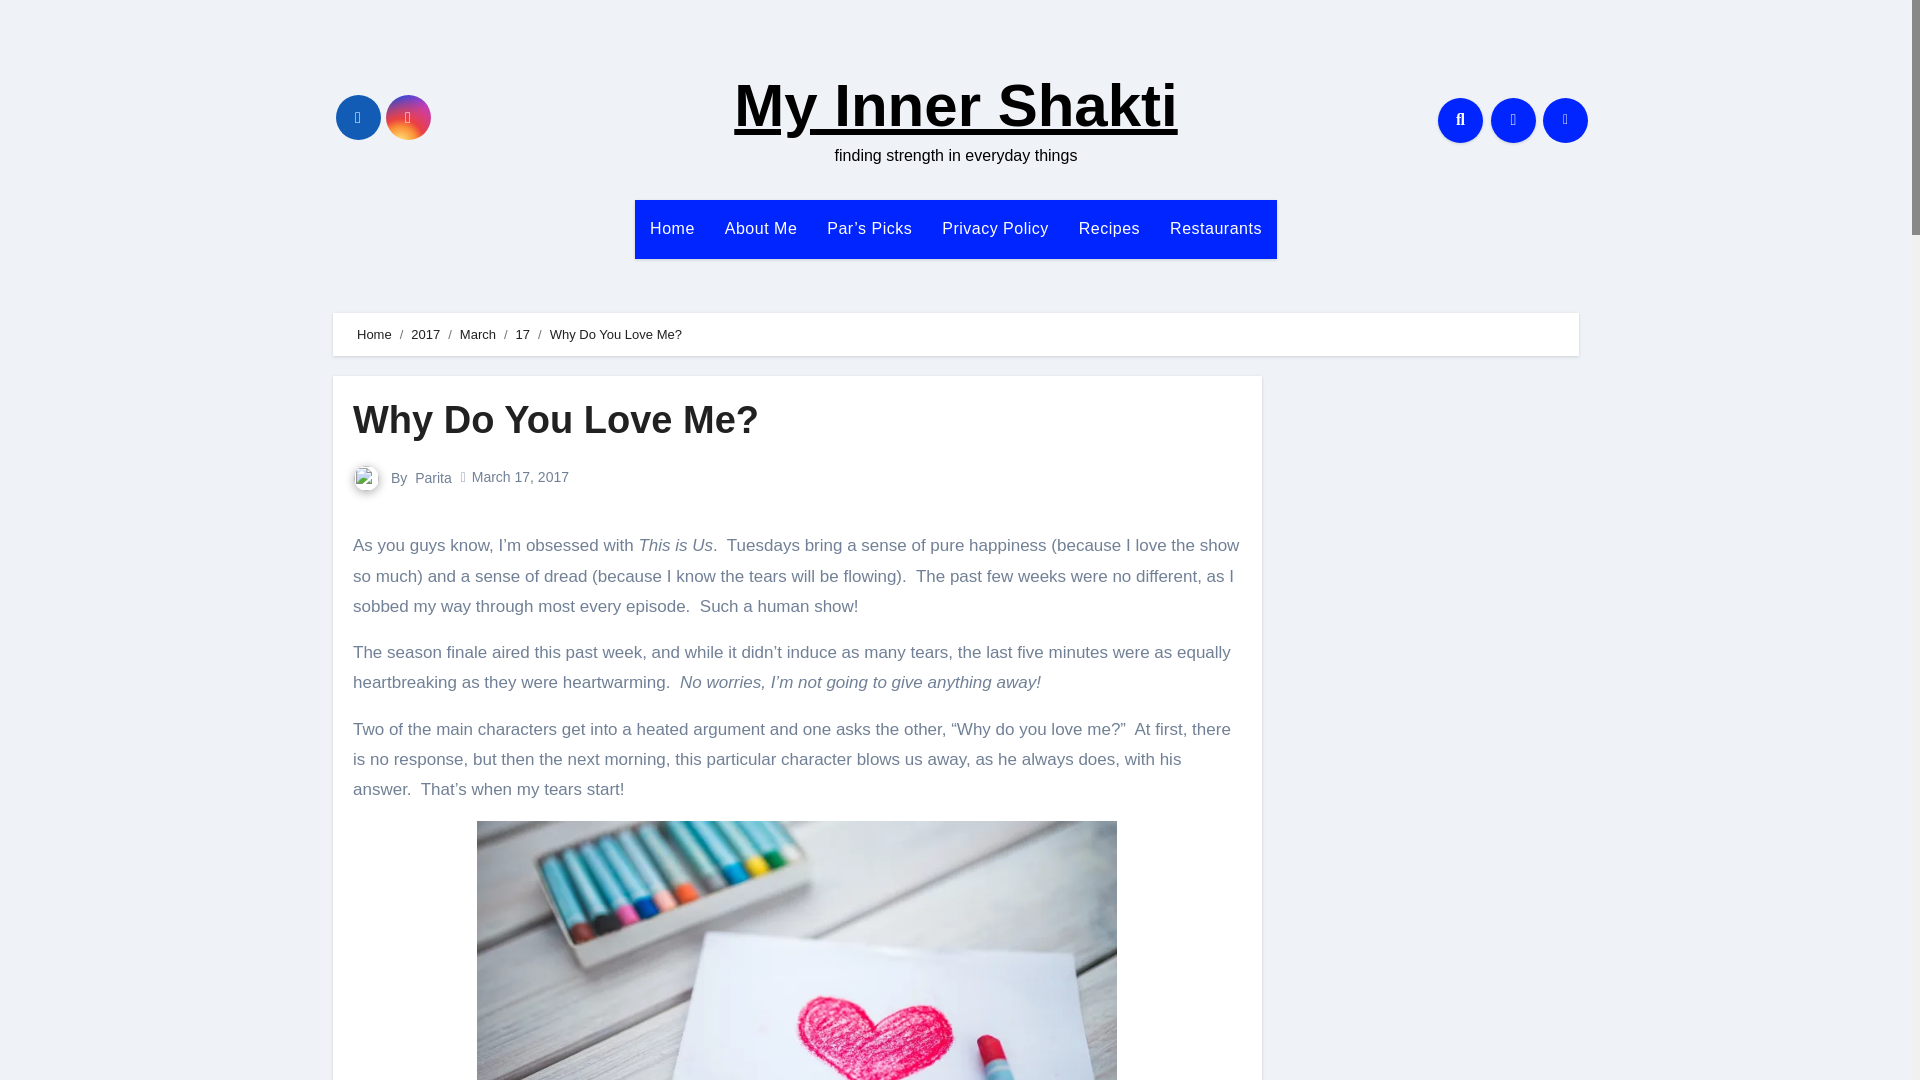 The image size is (1920, 1080). What do you see at coordinates (761, 228) in the screenshot?
I see `About Me` at bounding box center [761, 228].